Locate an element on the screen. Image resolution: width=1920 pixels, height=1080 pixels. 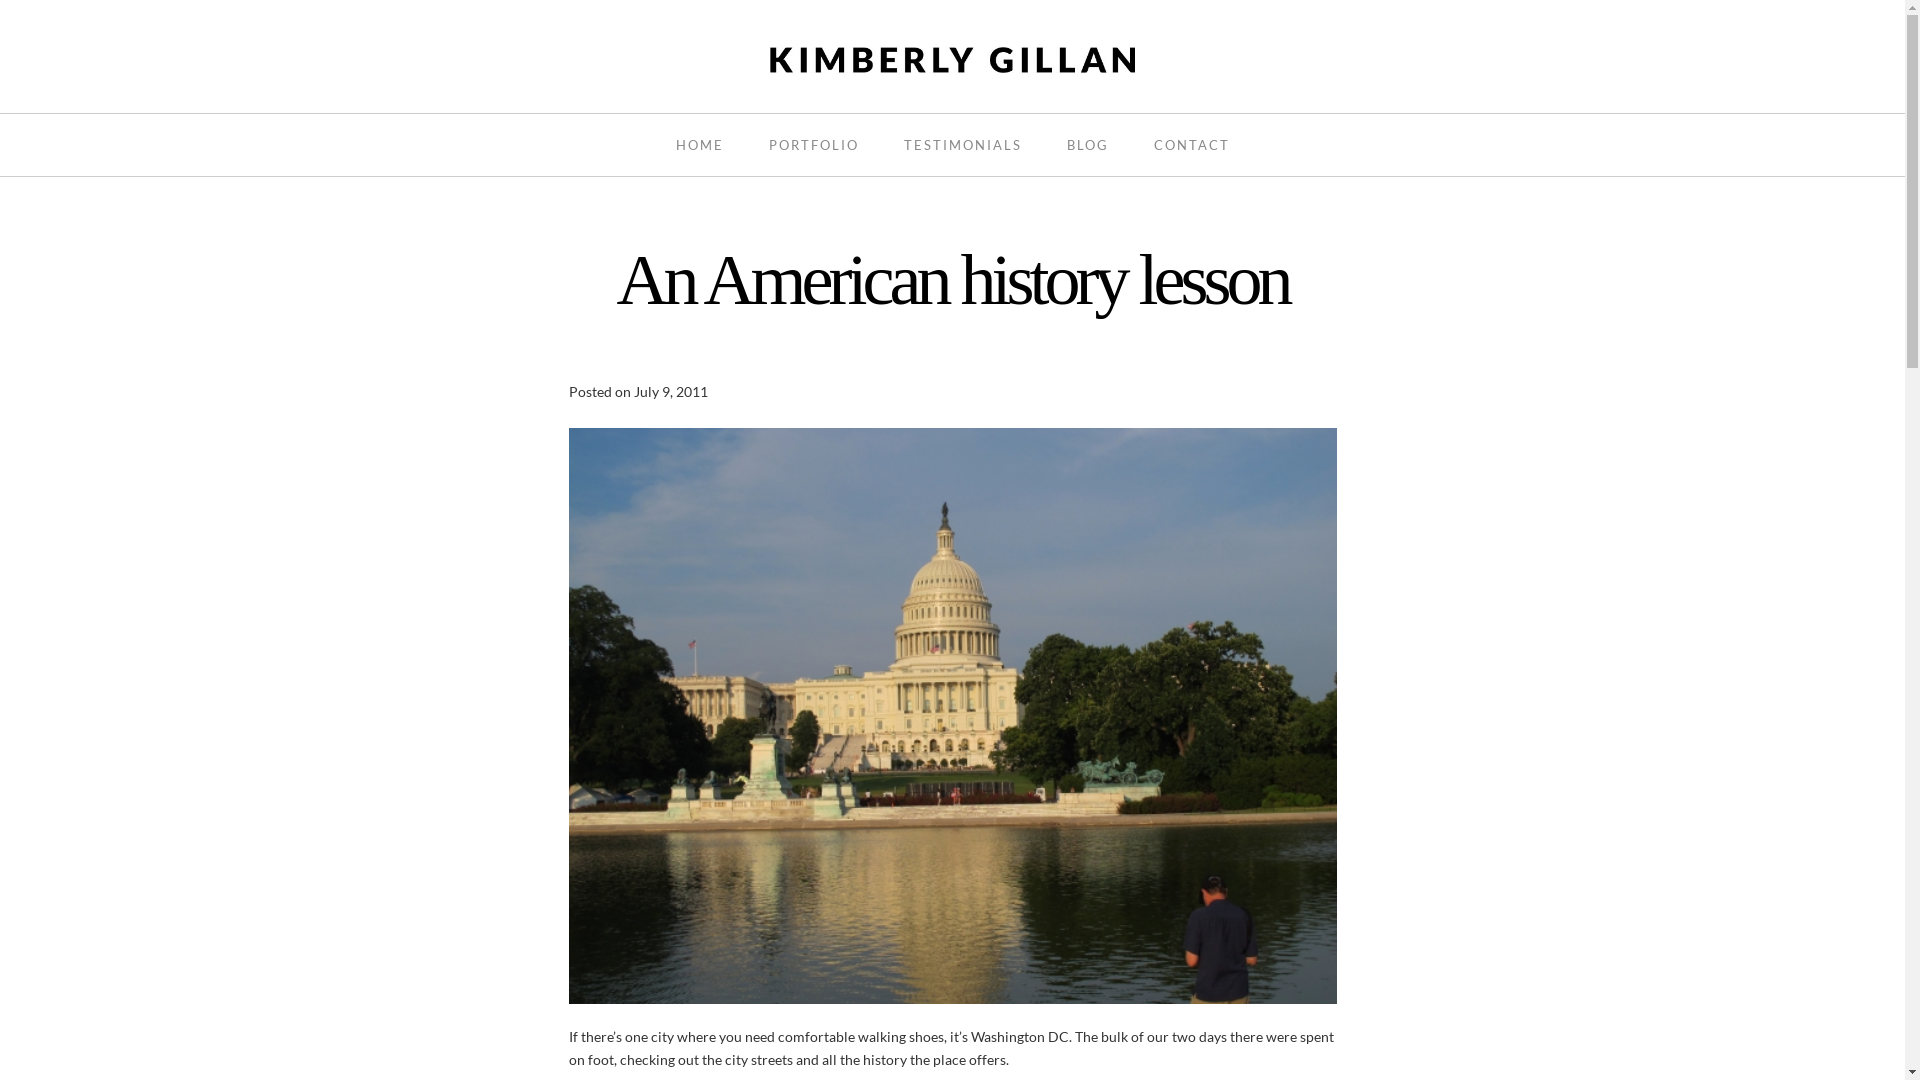
PORTFOLIO is located at coordinates (813, 145).